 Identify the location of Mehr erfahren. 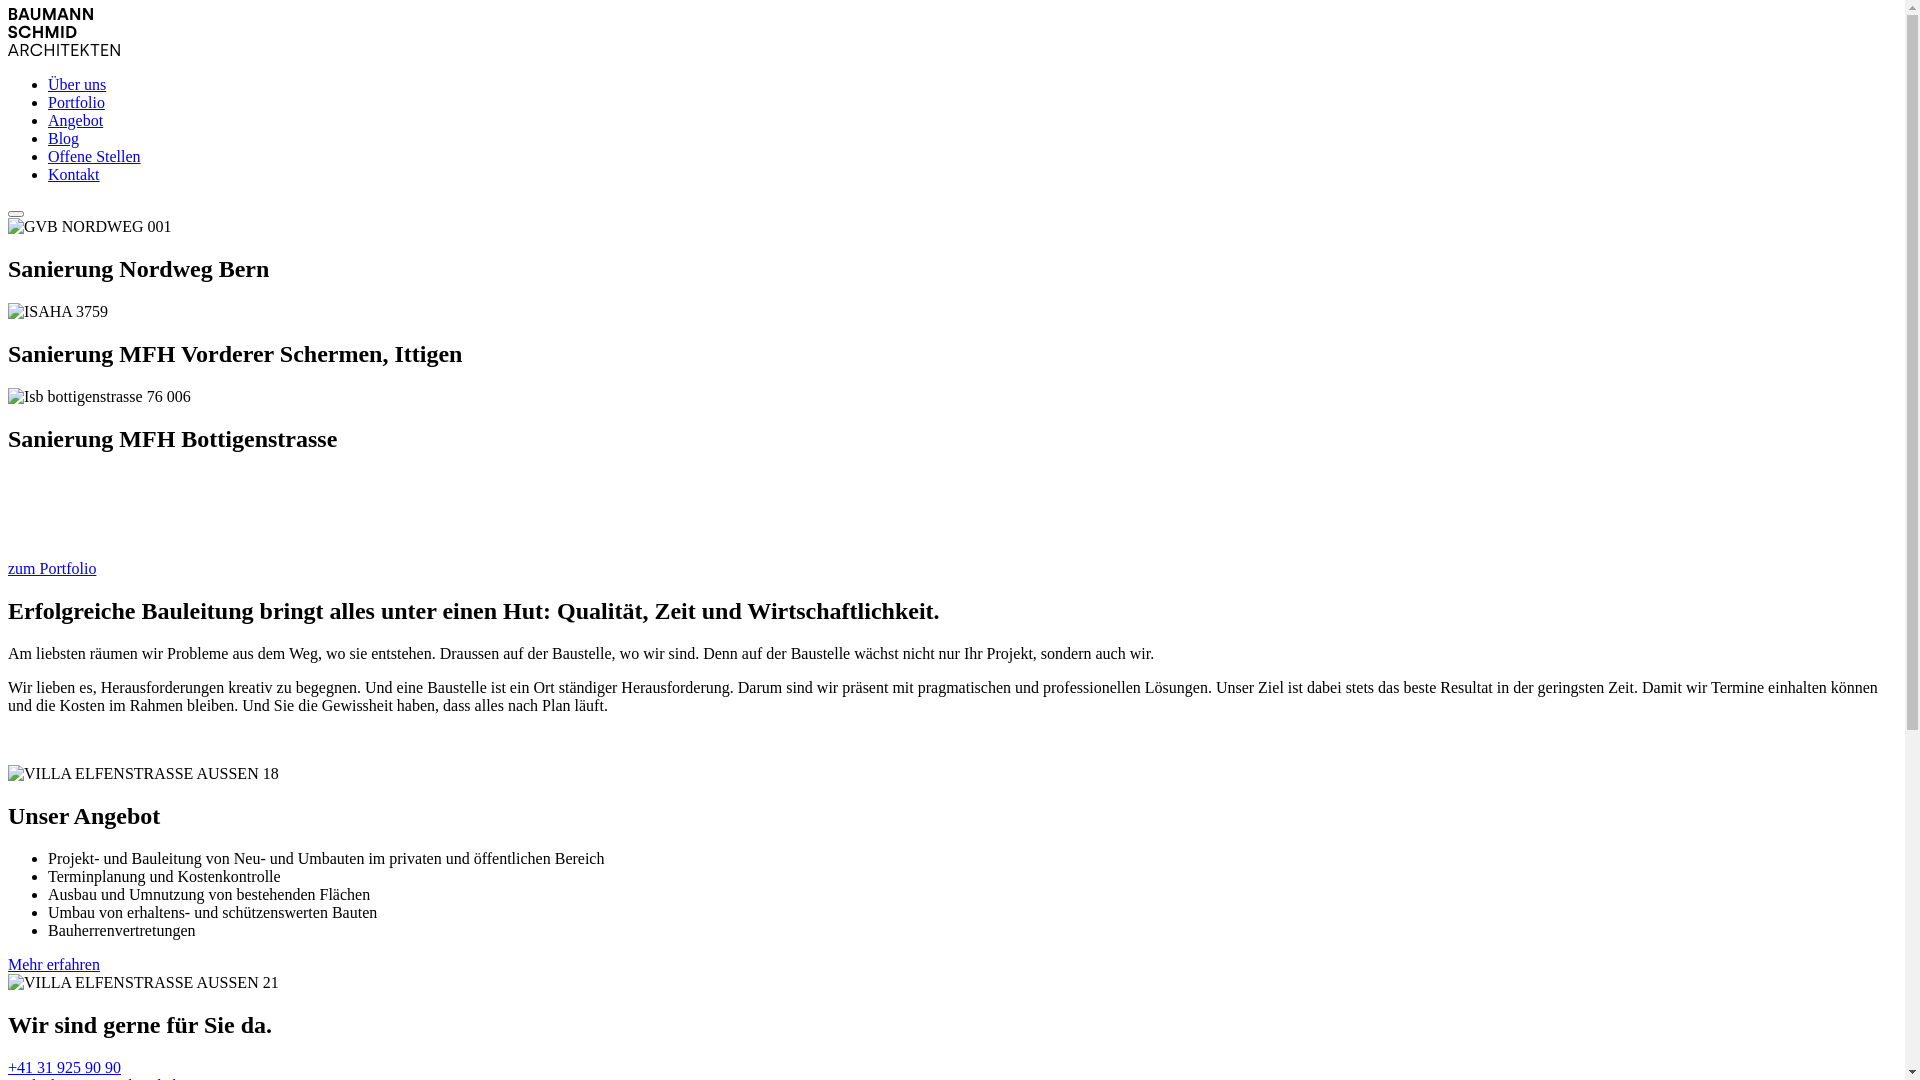
(54, 964).